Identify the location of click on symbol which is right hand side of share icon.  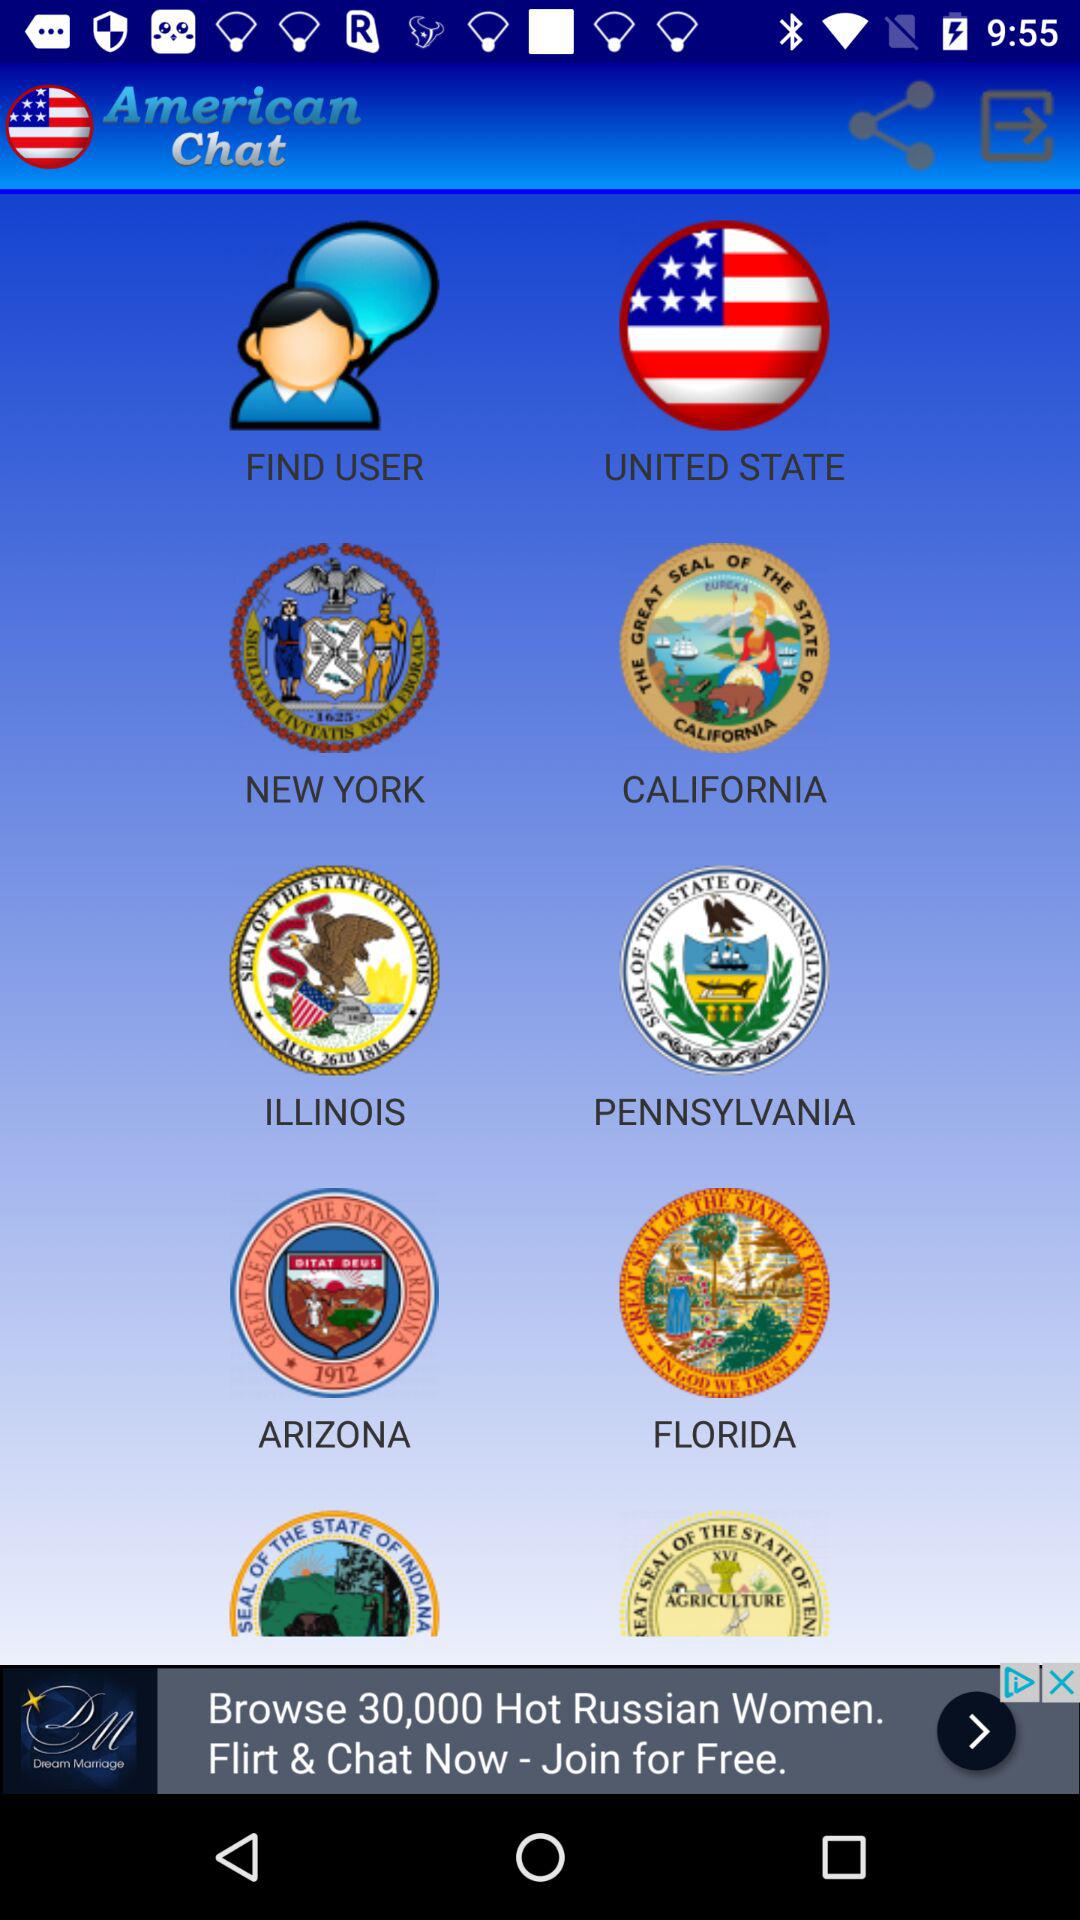
(1016, 126).